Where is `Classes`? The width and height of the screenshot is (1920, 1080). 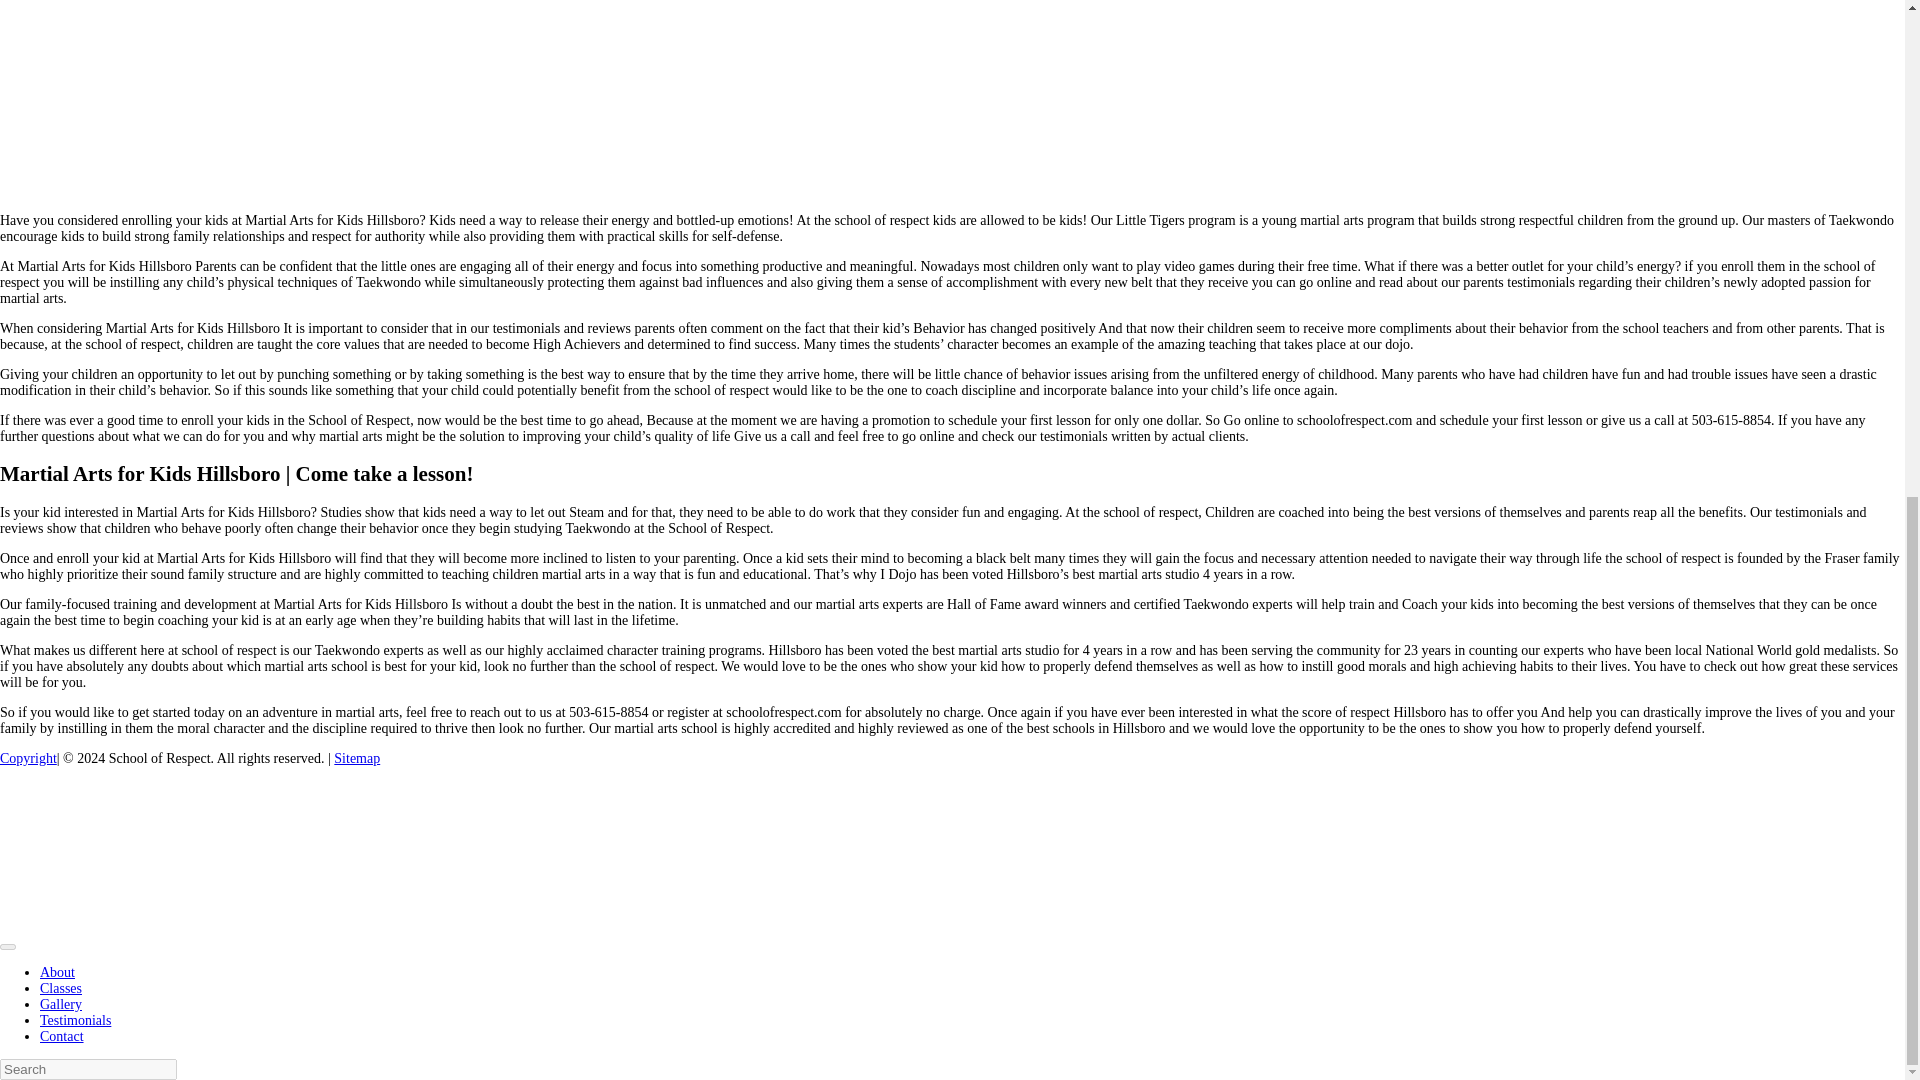
Classes is located at coordinates (61, 988).